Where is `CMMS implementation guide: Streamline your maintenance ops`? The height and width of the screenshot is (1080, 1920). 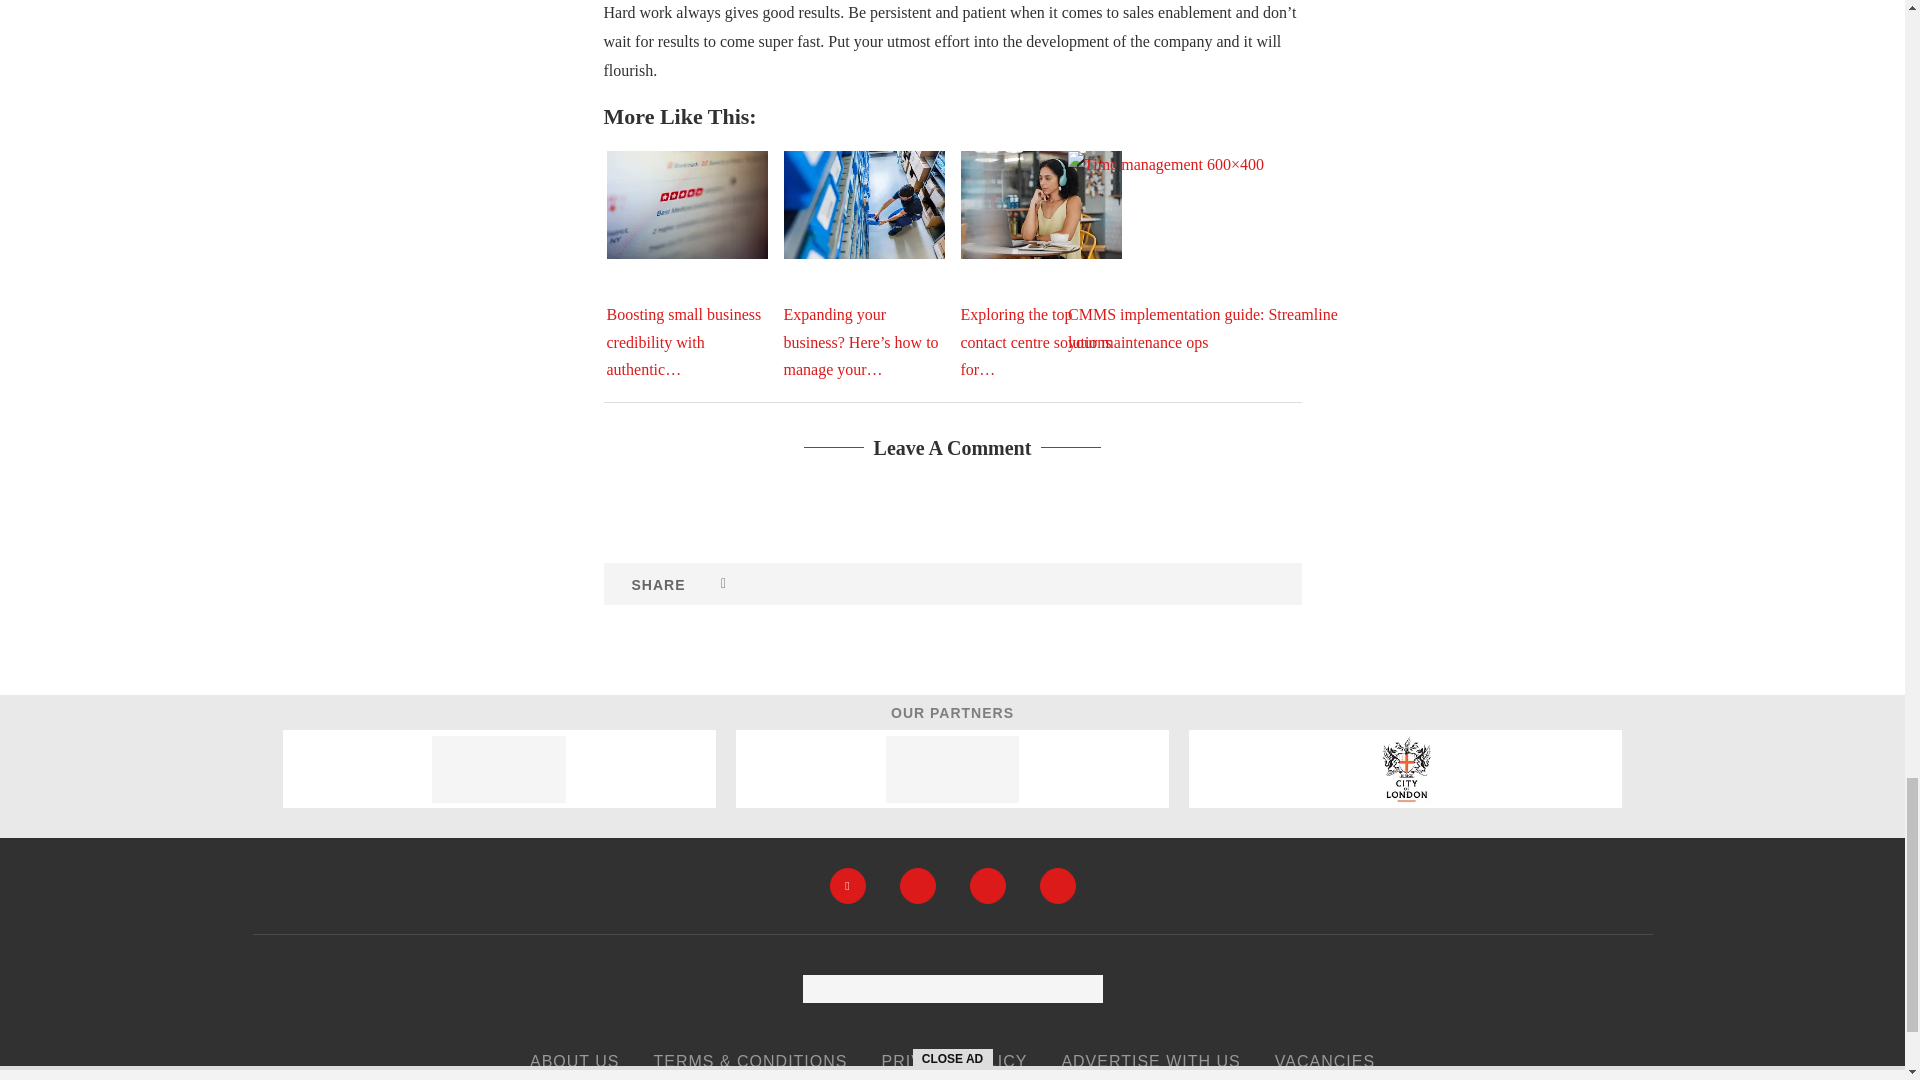 CMMS implementation guide: Streamline your maintenance ops is located at coordinates (1217, 251).